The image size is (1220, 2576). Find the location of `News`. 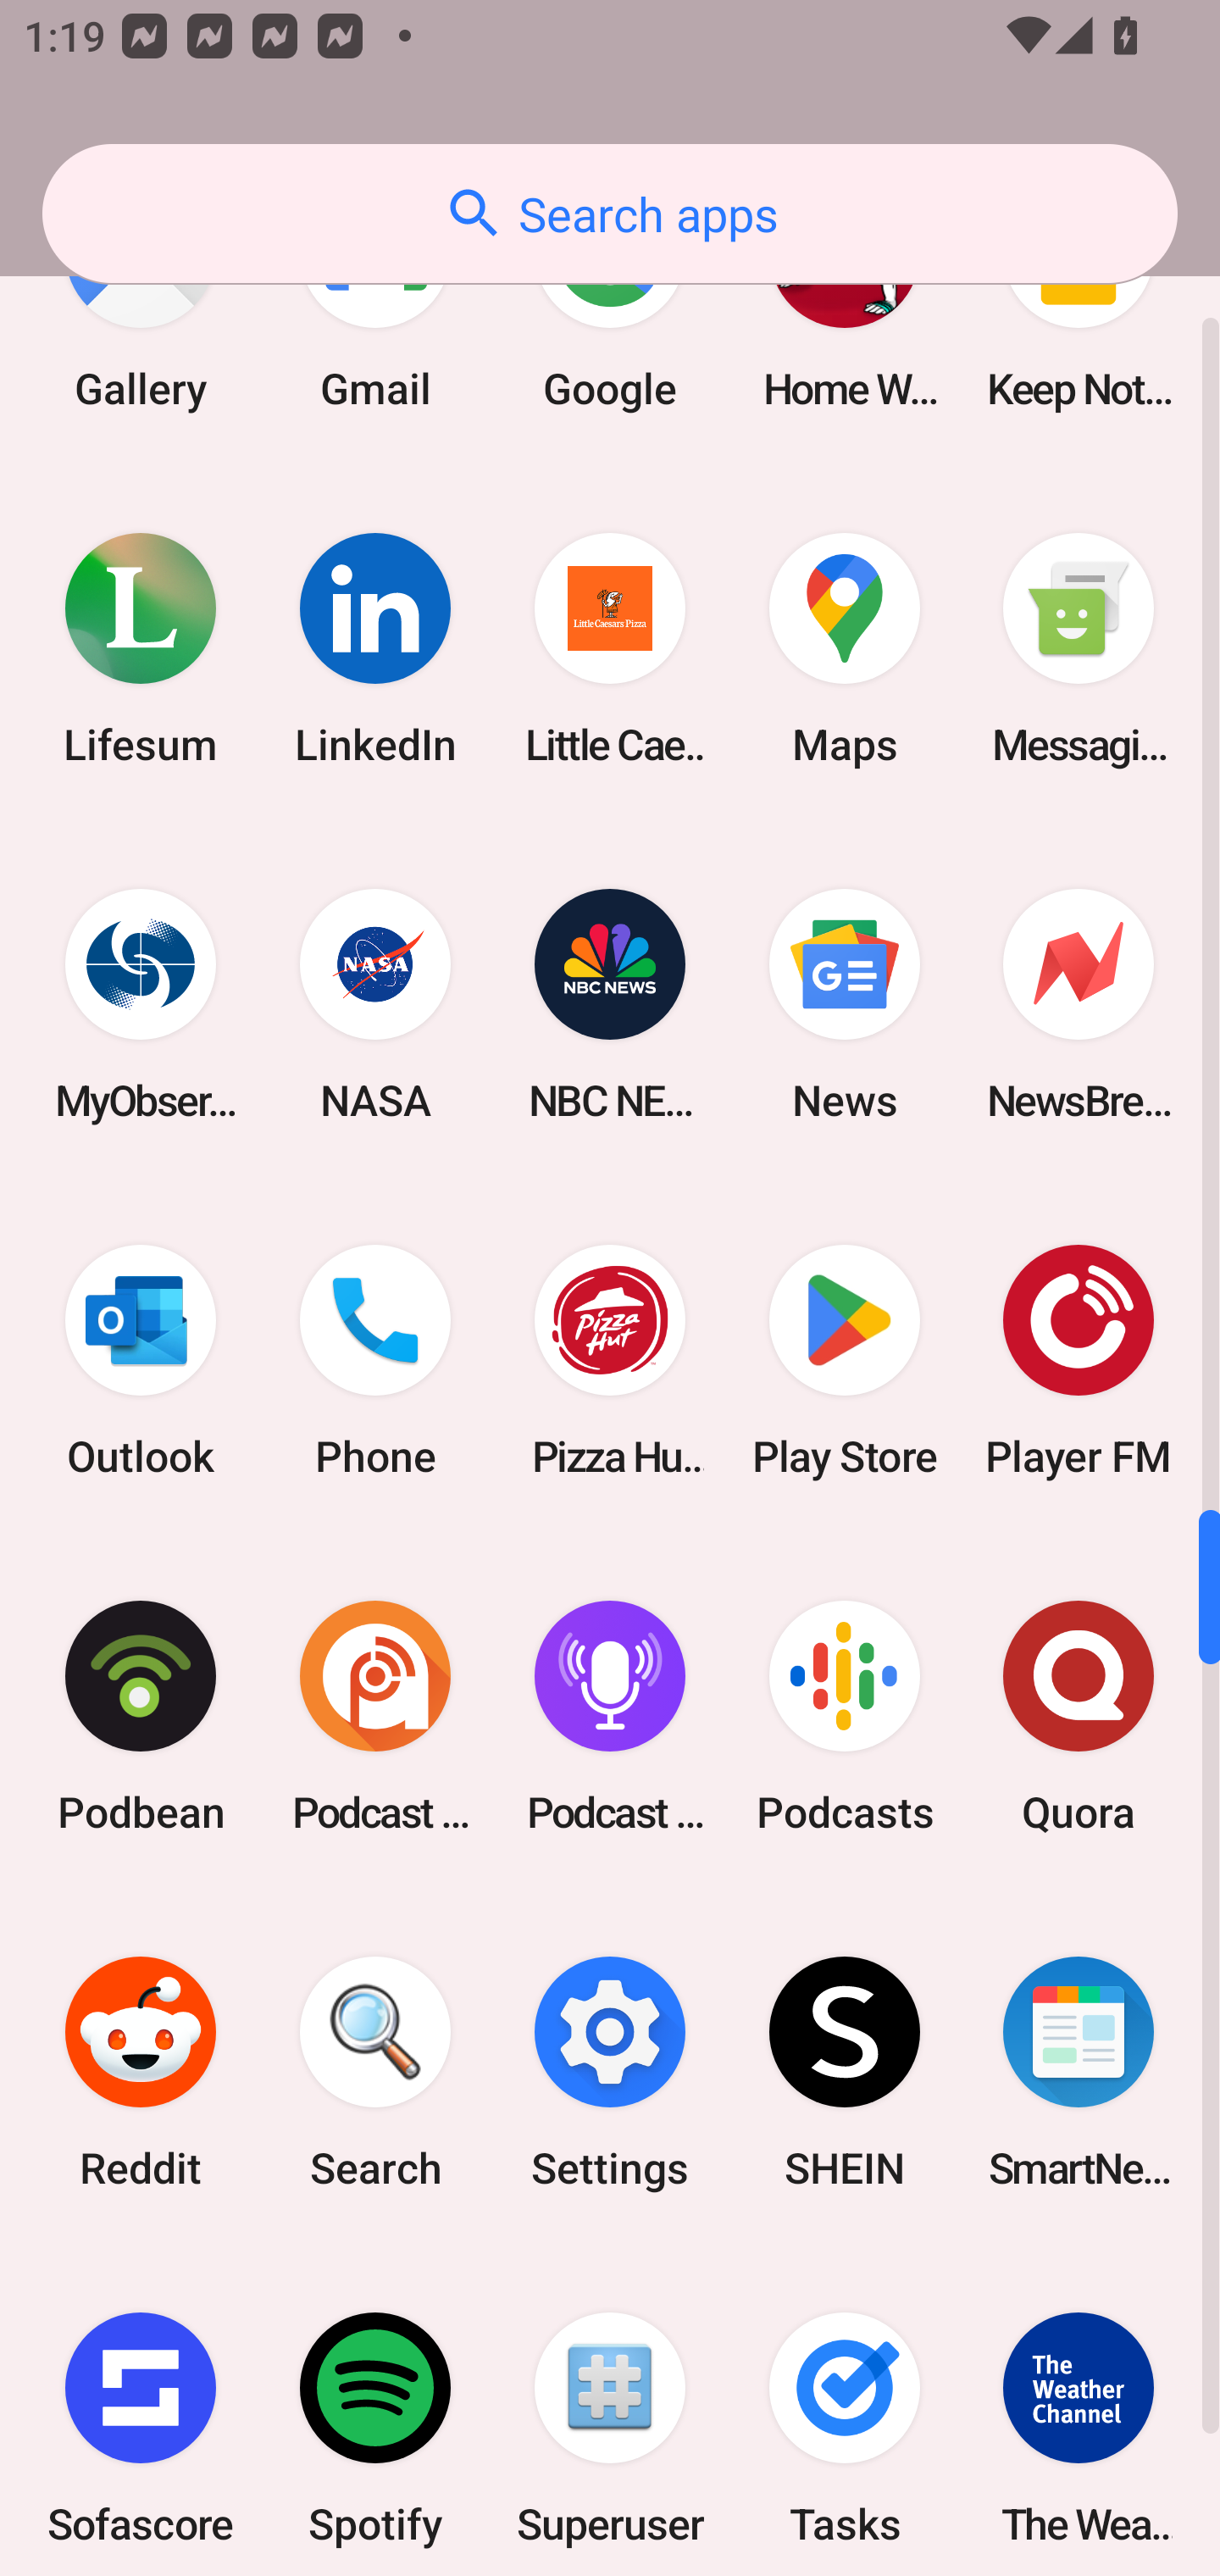

News is located at coordinates (844, 1004).